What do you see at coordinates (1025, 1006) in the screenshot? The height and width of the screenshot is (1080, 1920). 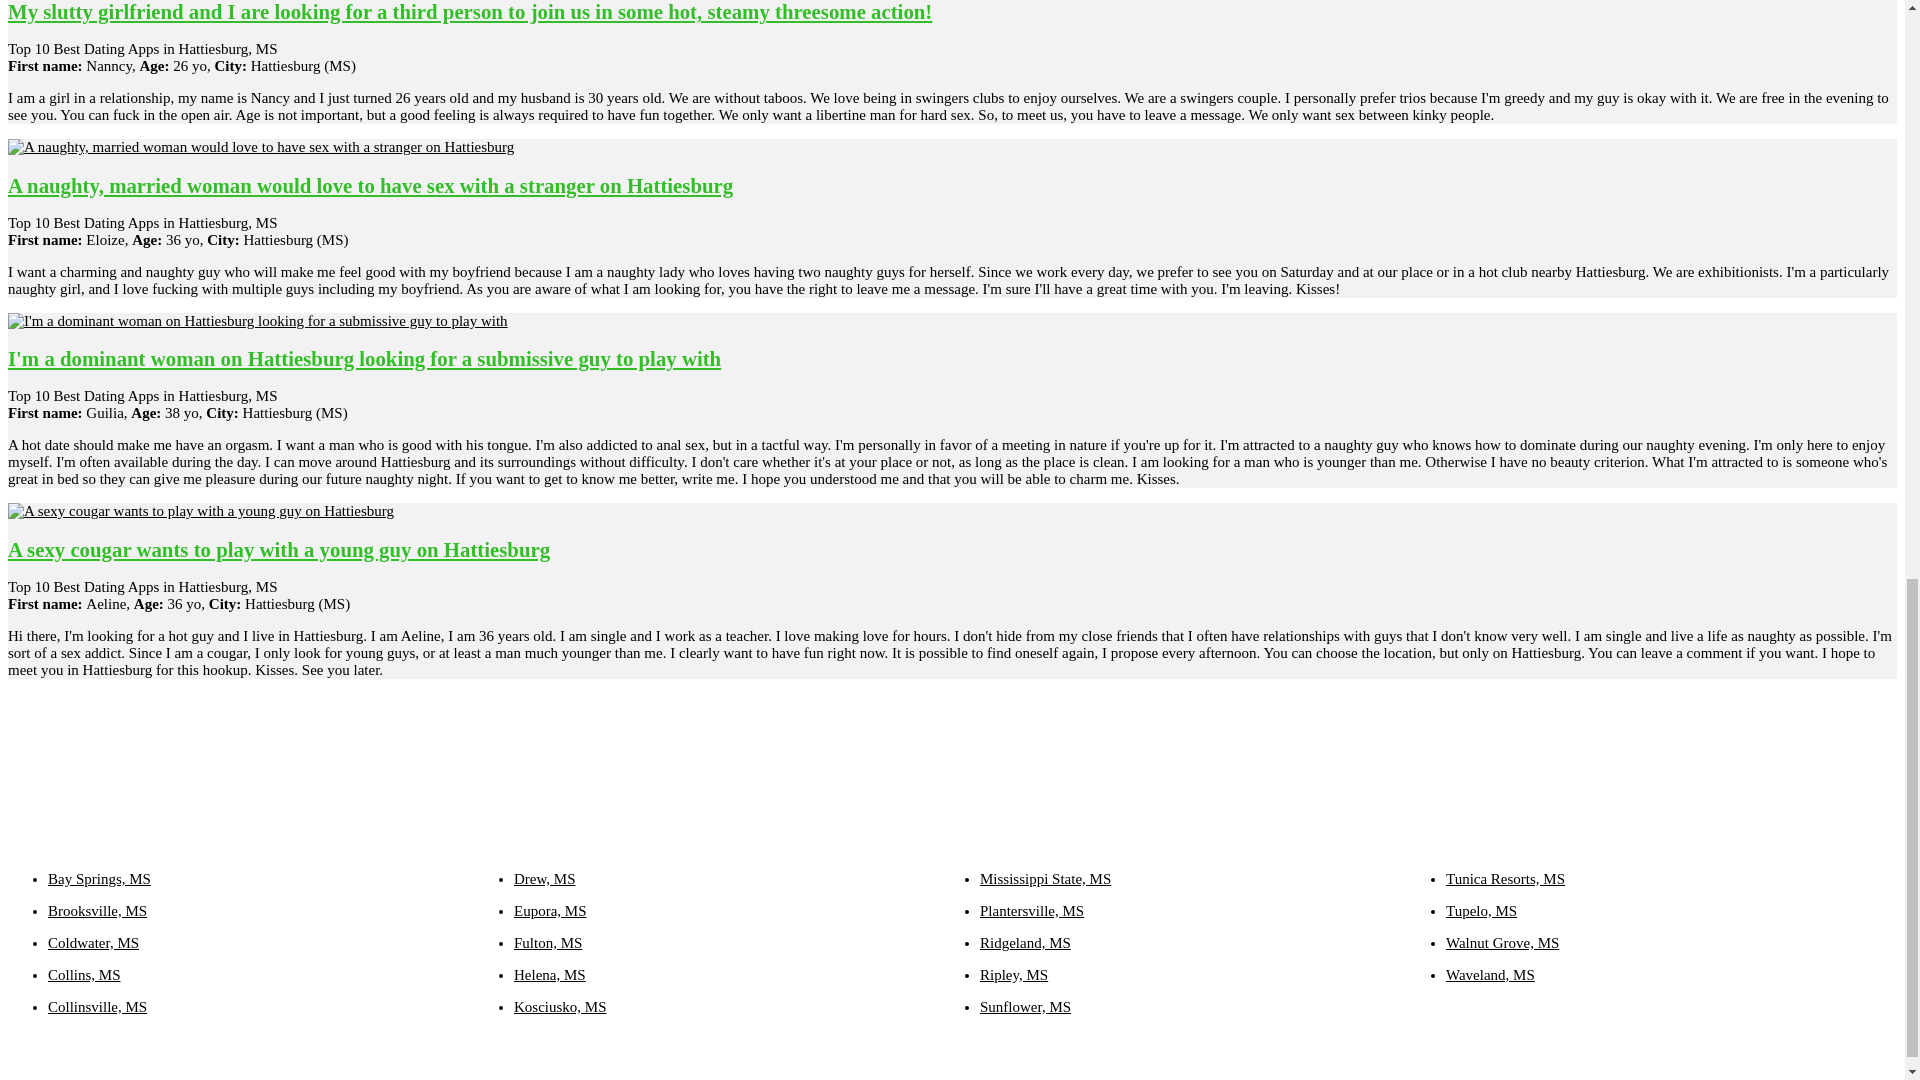 I see `Sunflower, MS` at bounding box center [1025, 1006].